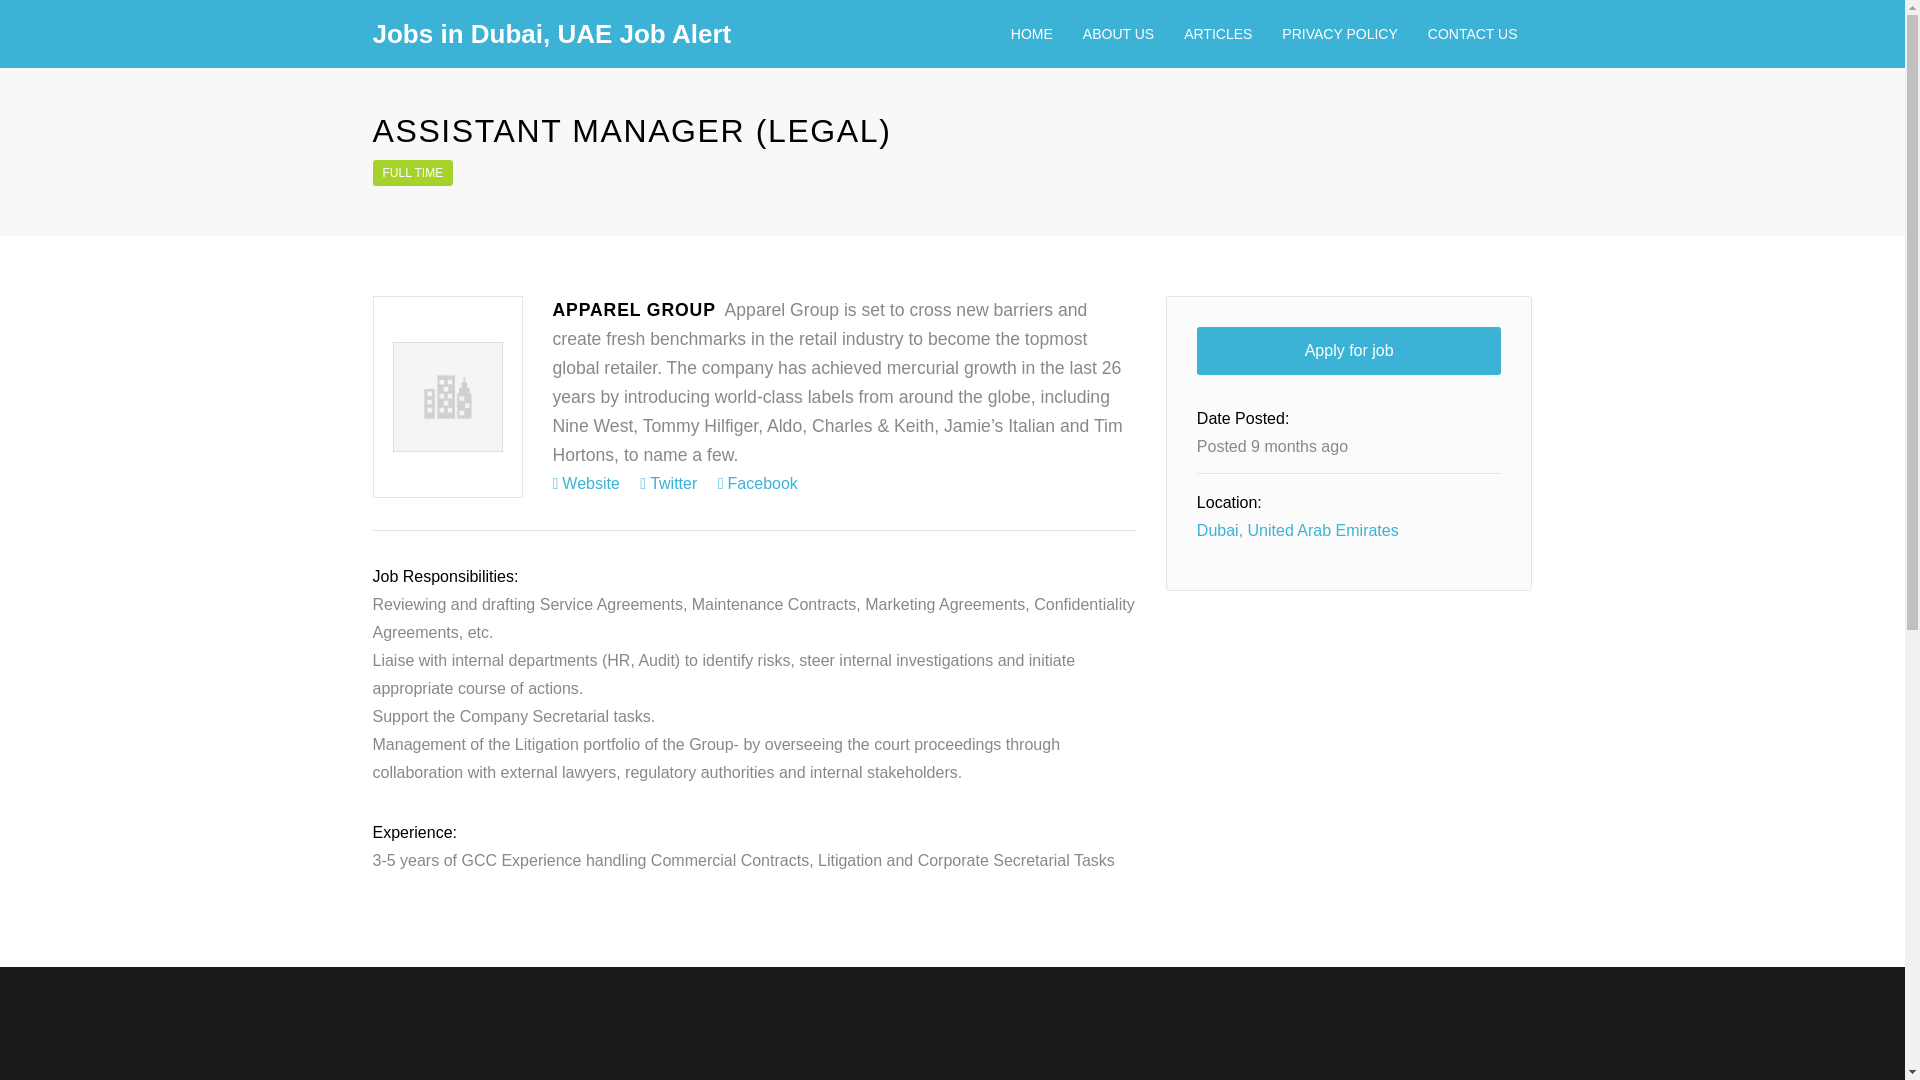 Image resolution: width=1920 pixels, height=1080 pixels. What do you see at coordinates (1118, 34) in the screenshot?
I see `ABOUT US` at bounding box center [1118, 34].